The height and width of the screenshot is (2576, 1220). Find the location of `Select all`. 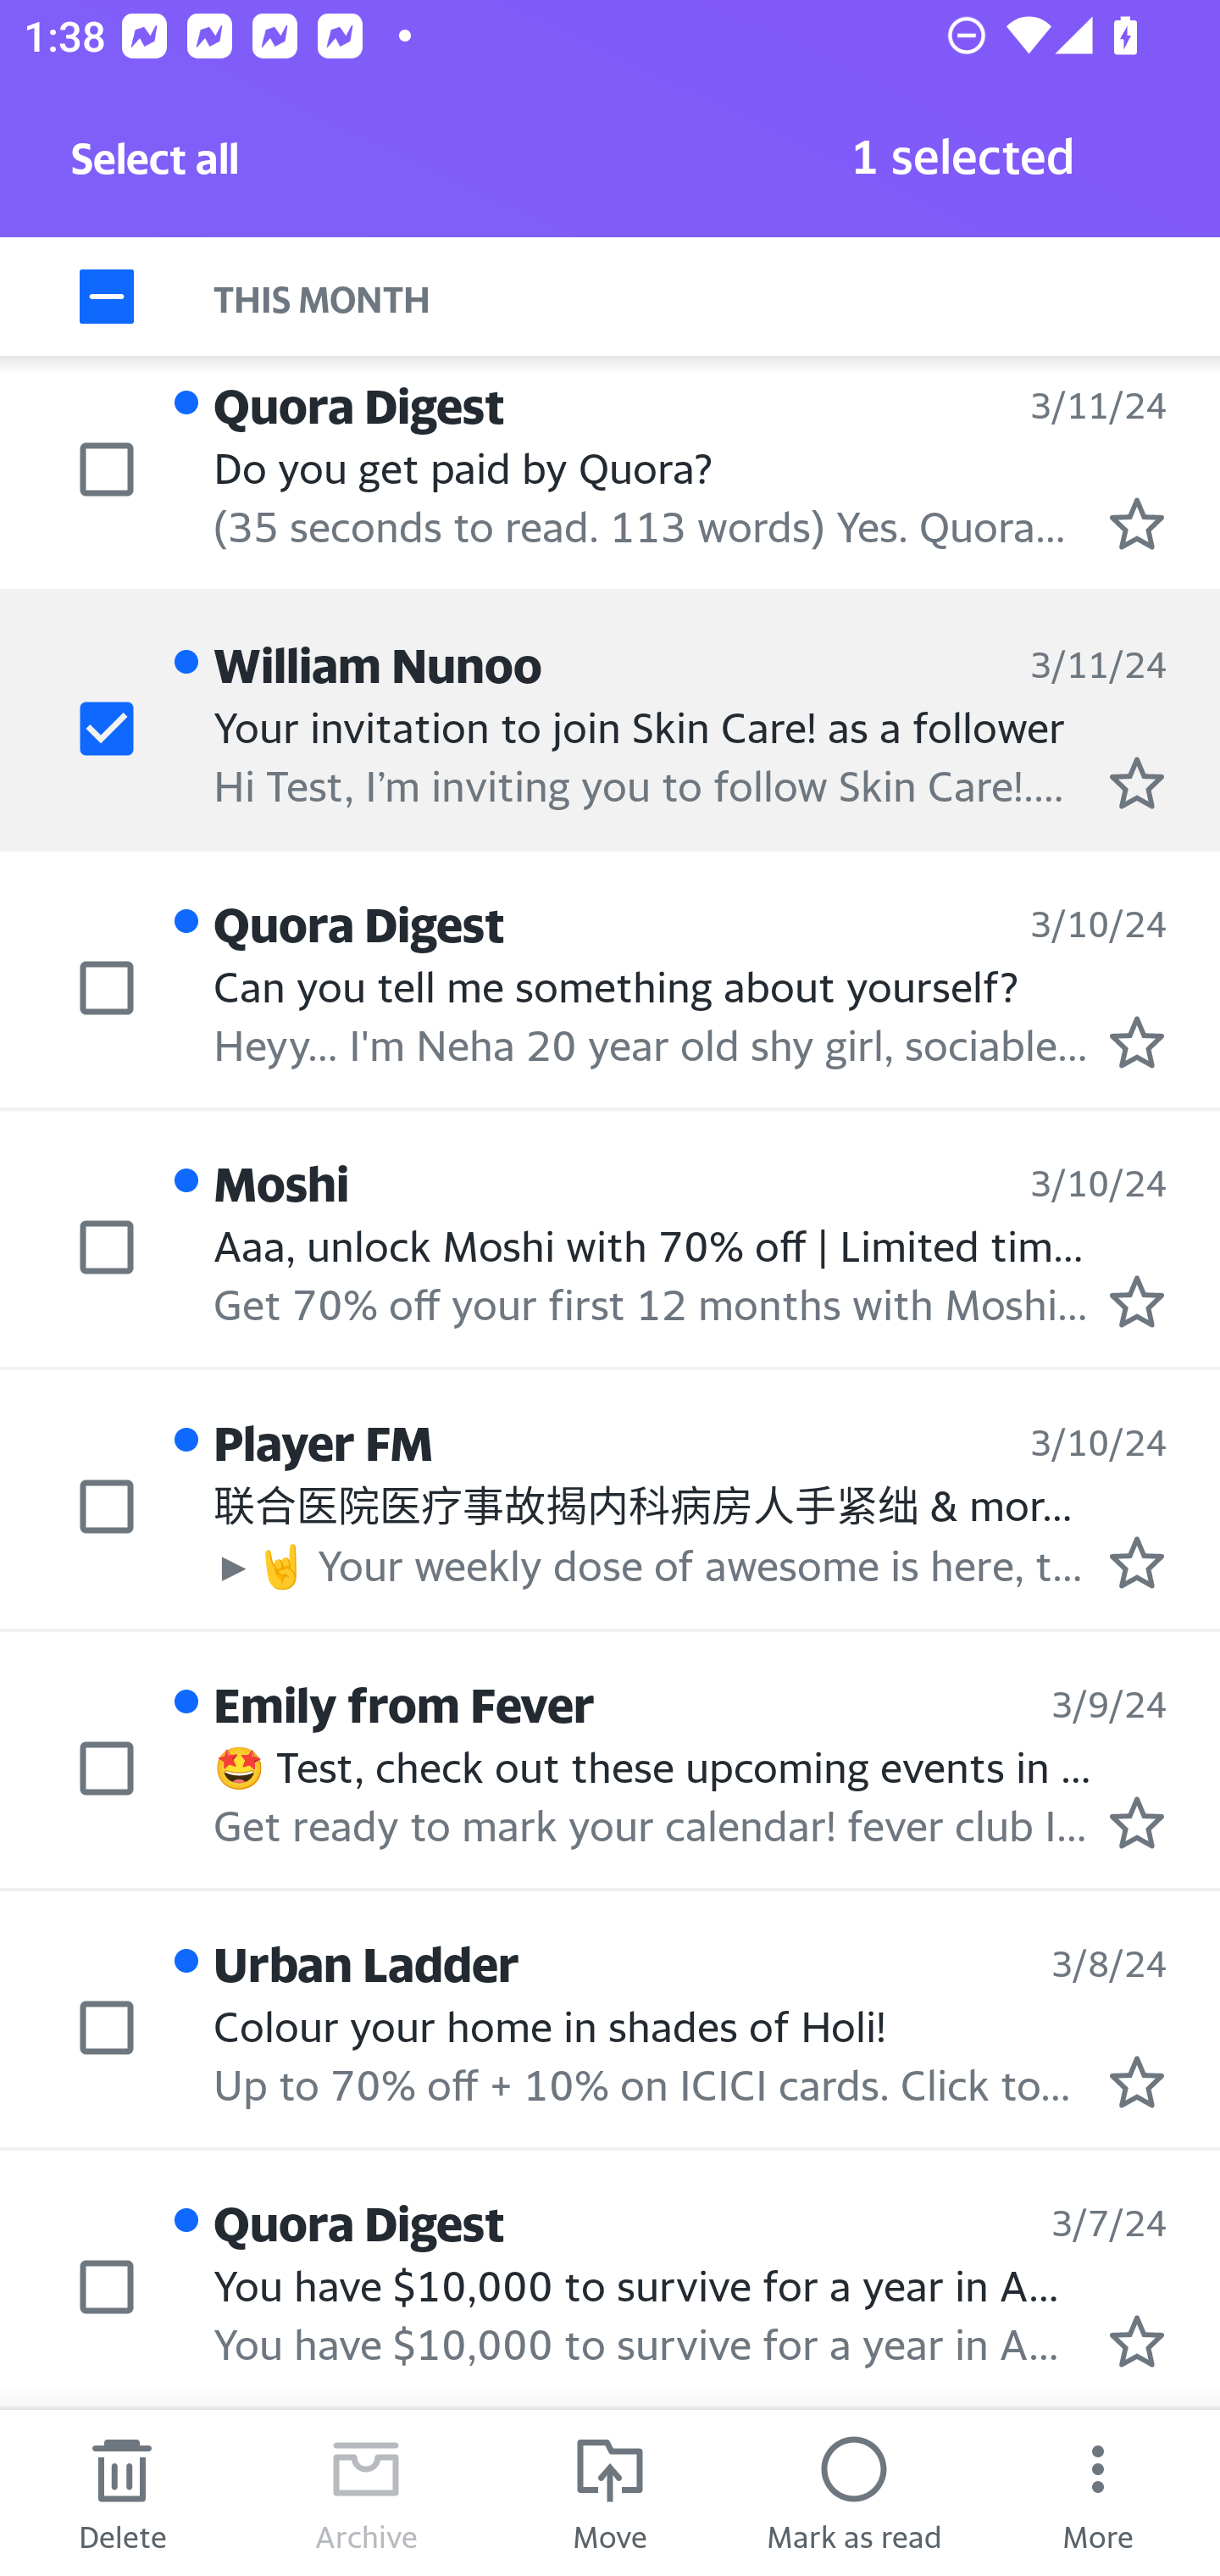

Select all is located at coordinates (156, 167).